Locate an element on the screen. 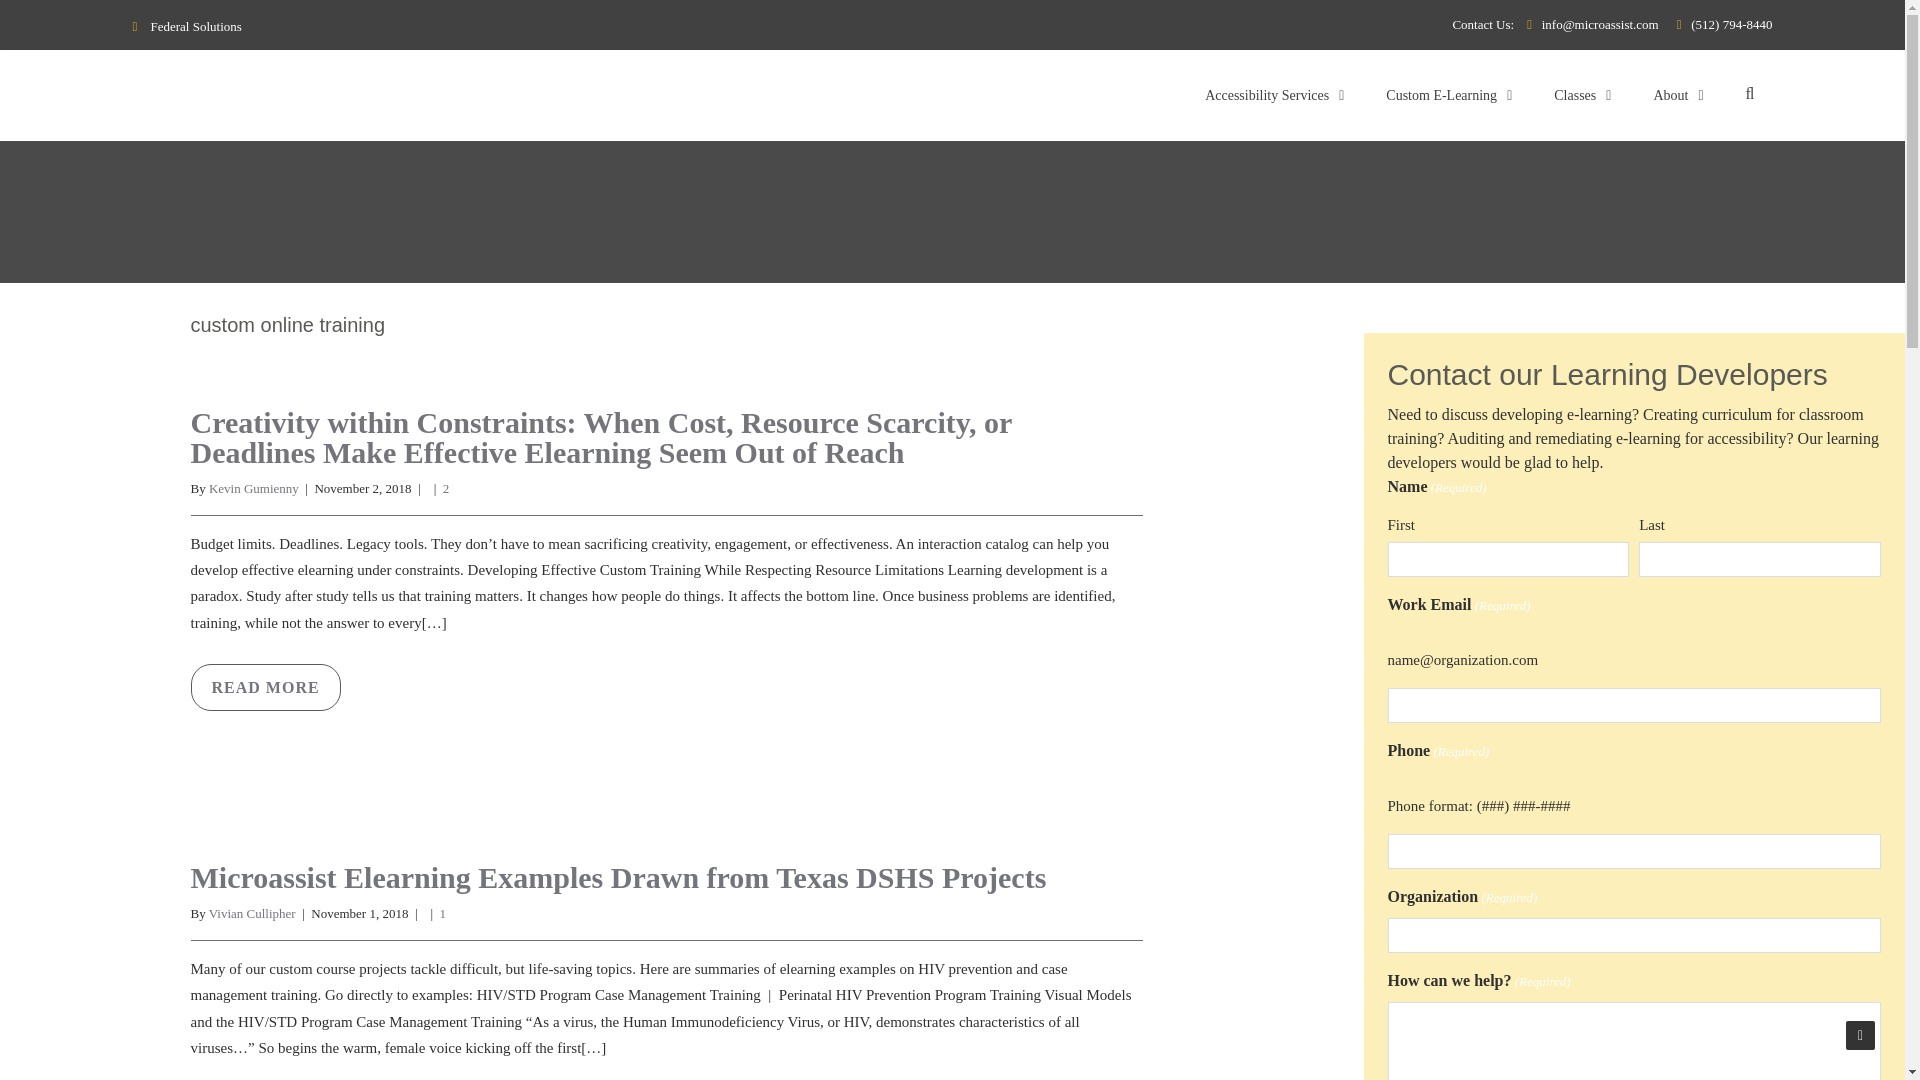  Contact Us:    is located at coordinates (1488, 24).